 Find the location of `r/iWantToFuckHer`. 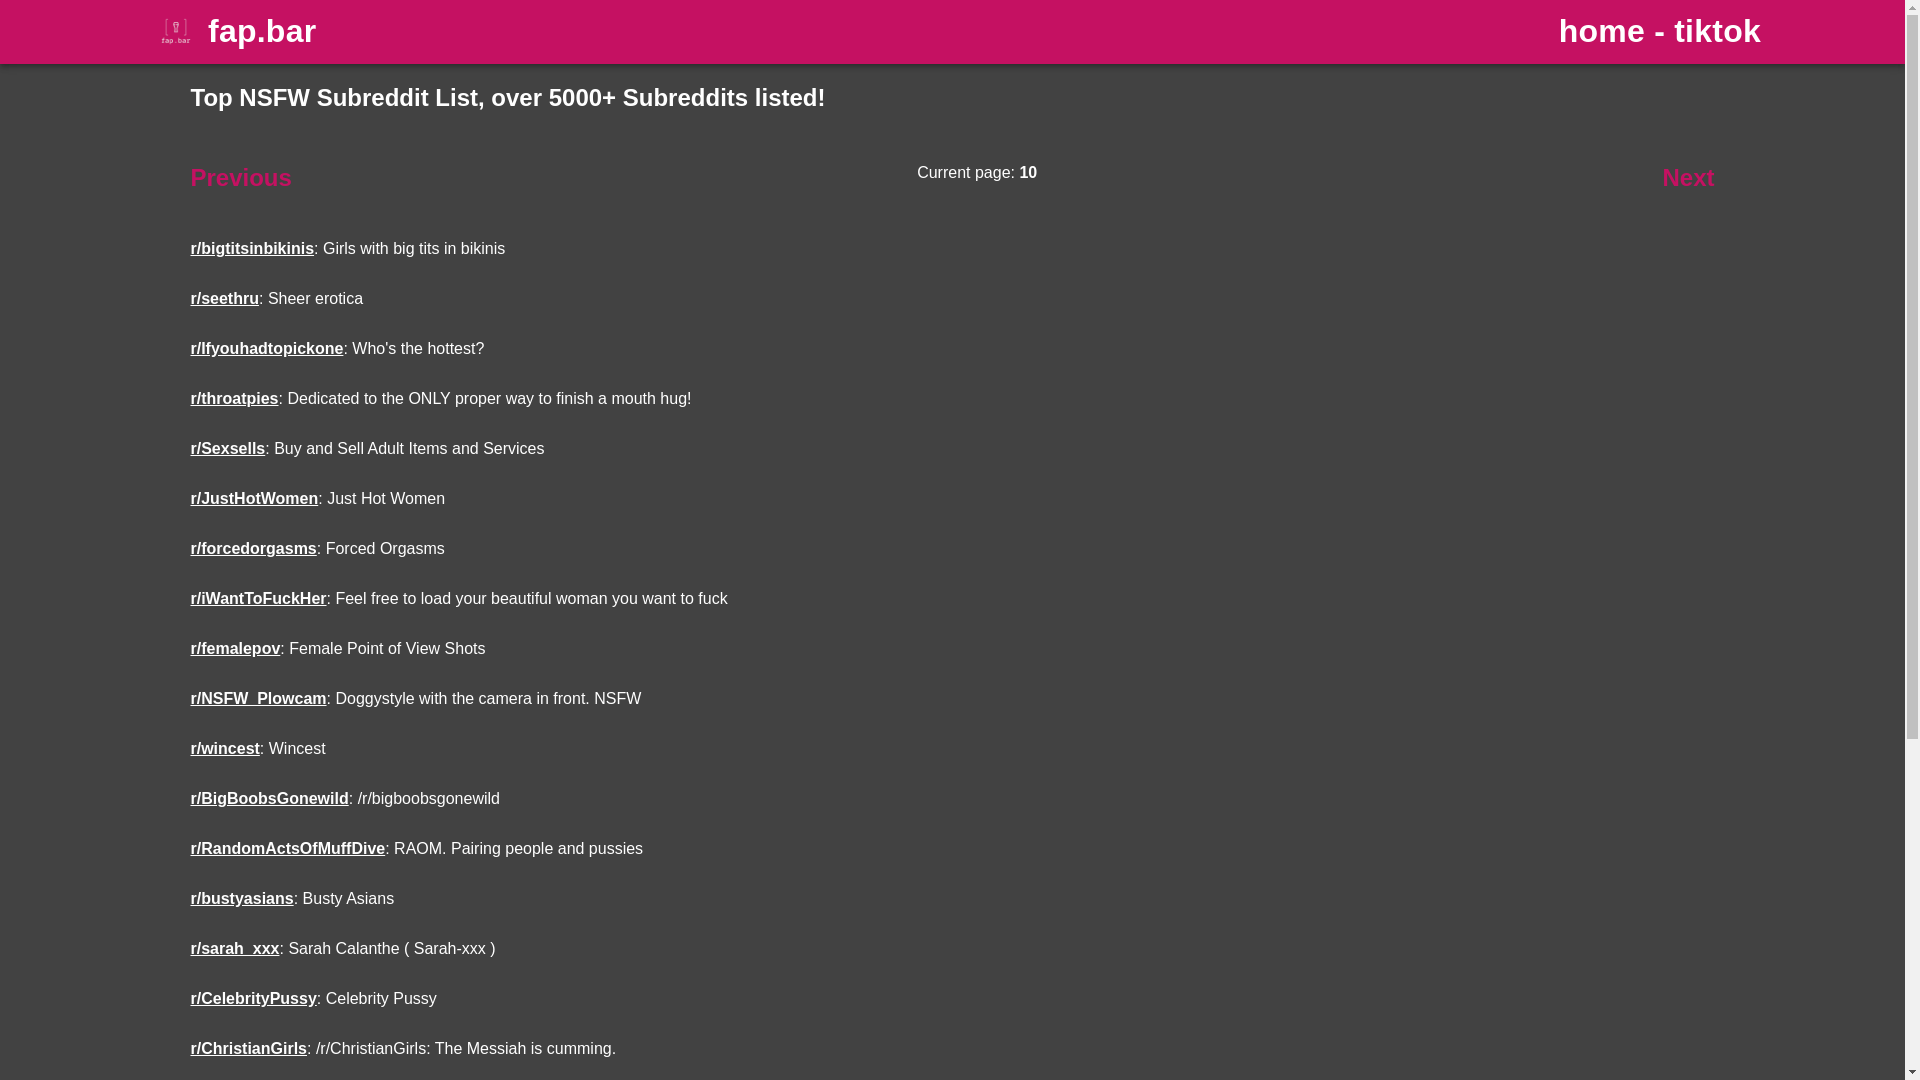

r/iWantToFuckHer is located at coordinates (258, 598).